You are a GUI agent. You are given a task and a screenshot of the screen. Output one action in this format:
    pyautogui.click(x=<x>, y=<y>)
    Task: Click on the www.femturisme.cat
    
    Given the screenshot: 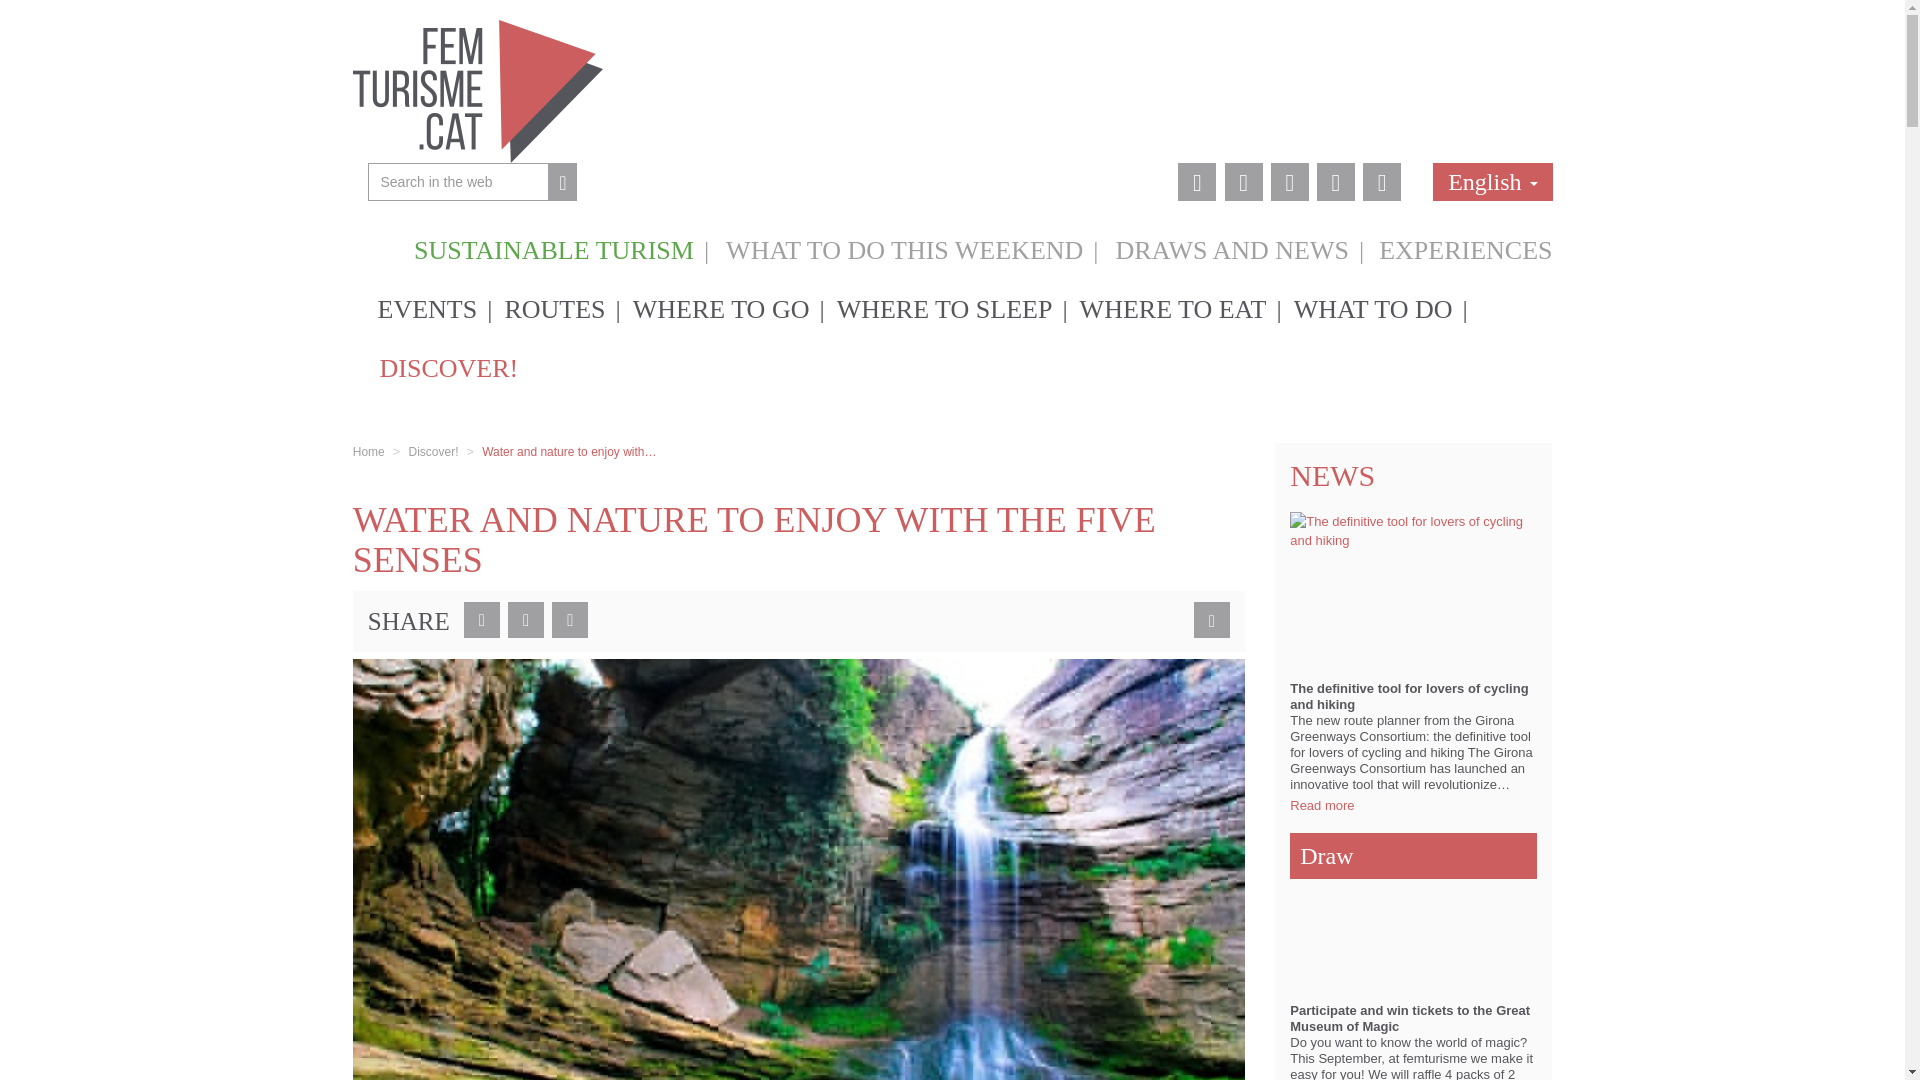 What is the action you would take?
    pyautogui.click(x=476, y=90)
    